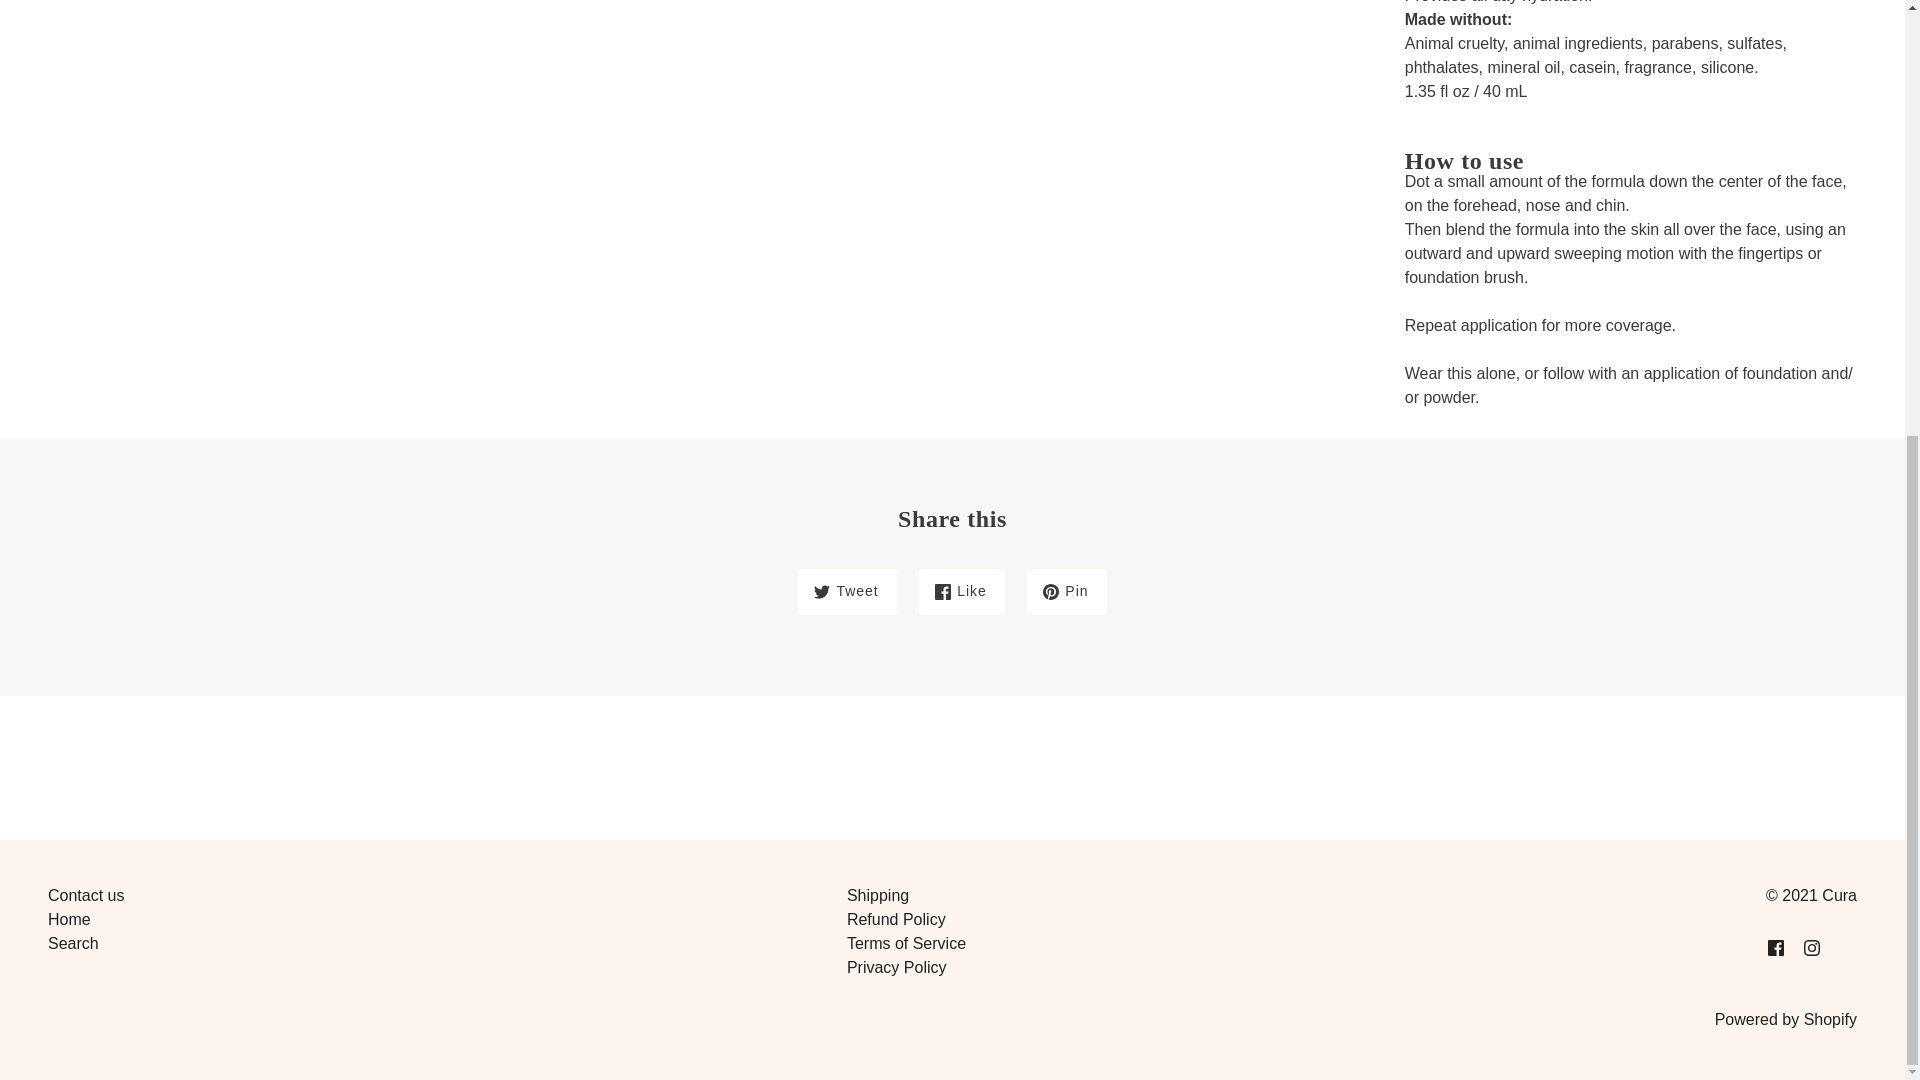  Describe the element at coordinates (877, 894) in the screenshot. I see `Shipping ` at that location.